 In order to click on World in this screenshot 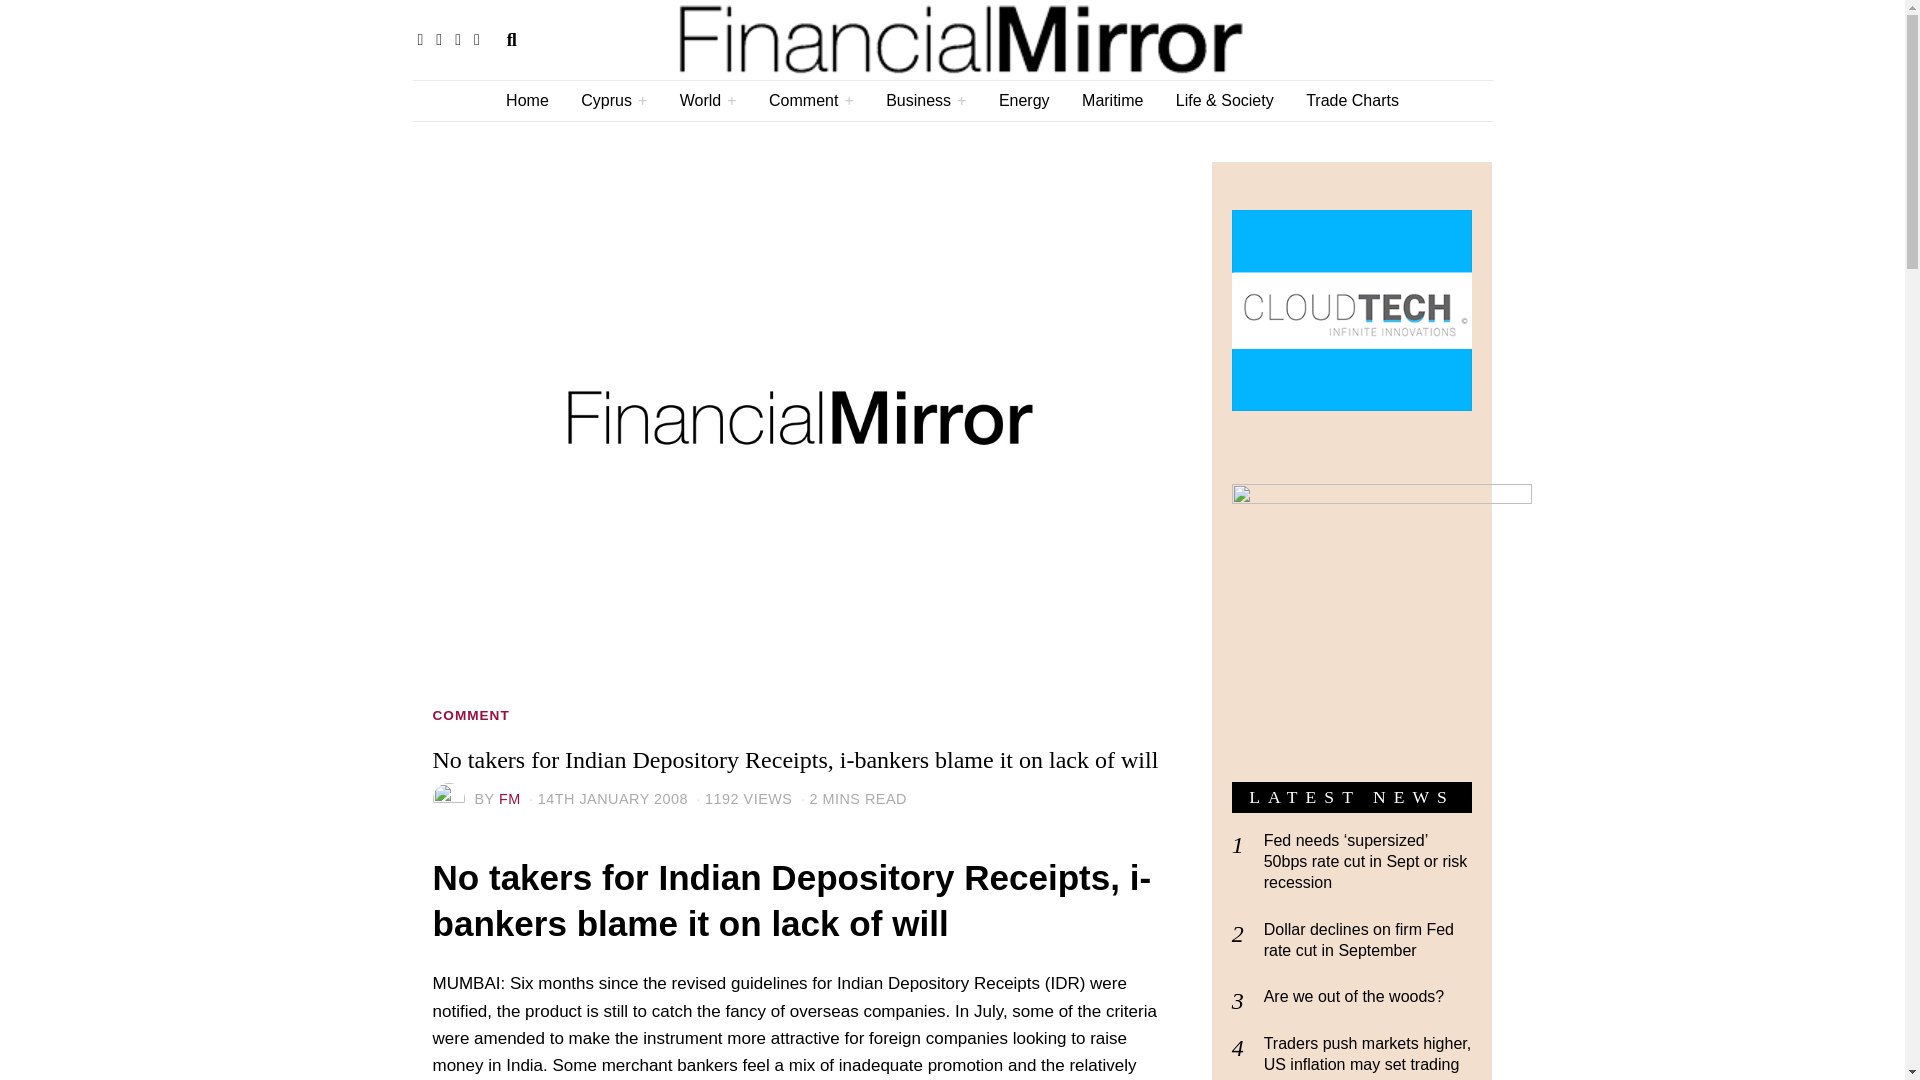, I will do `click(708, 100)`.